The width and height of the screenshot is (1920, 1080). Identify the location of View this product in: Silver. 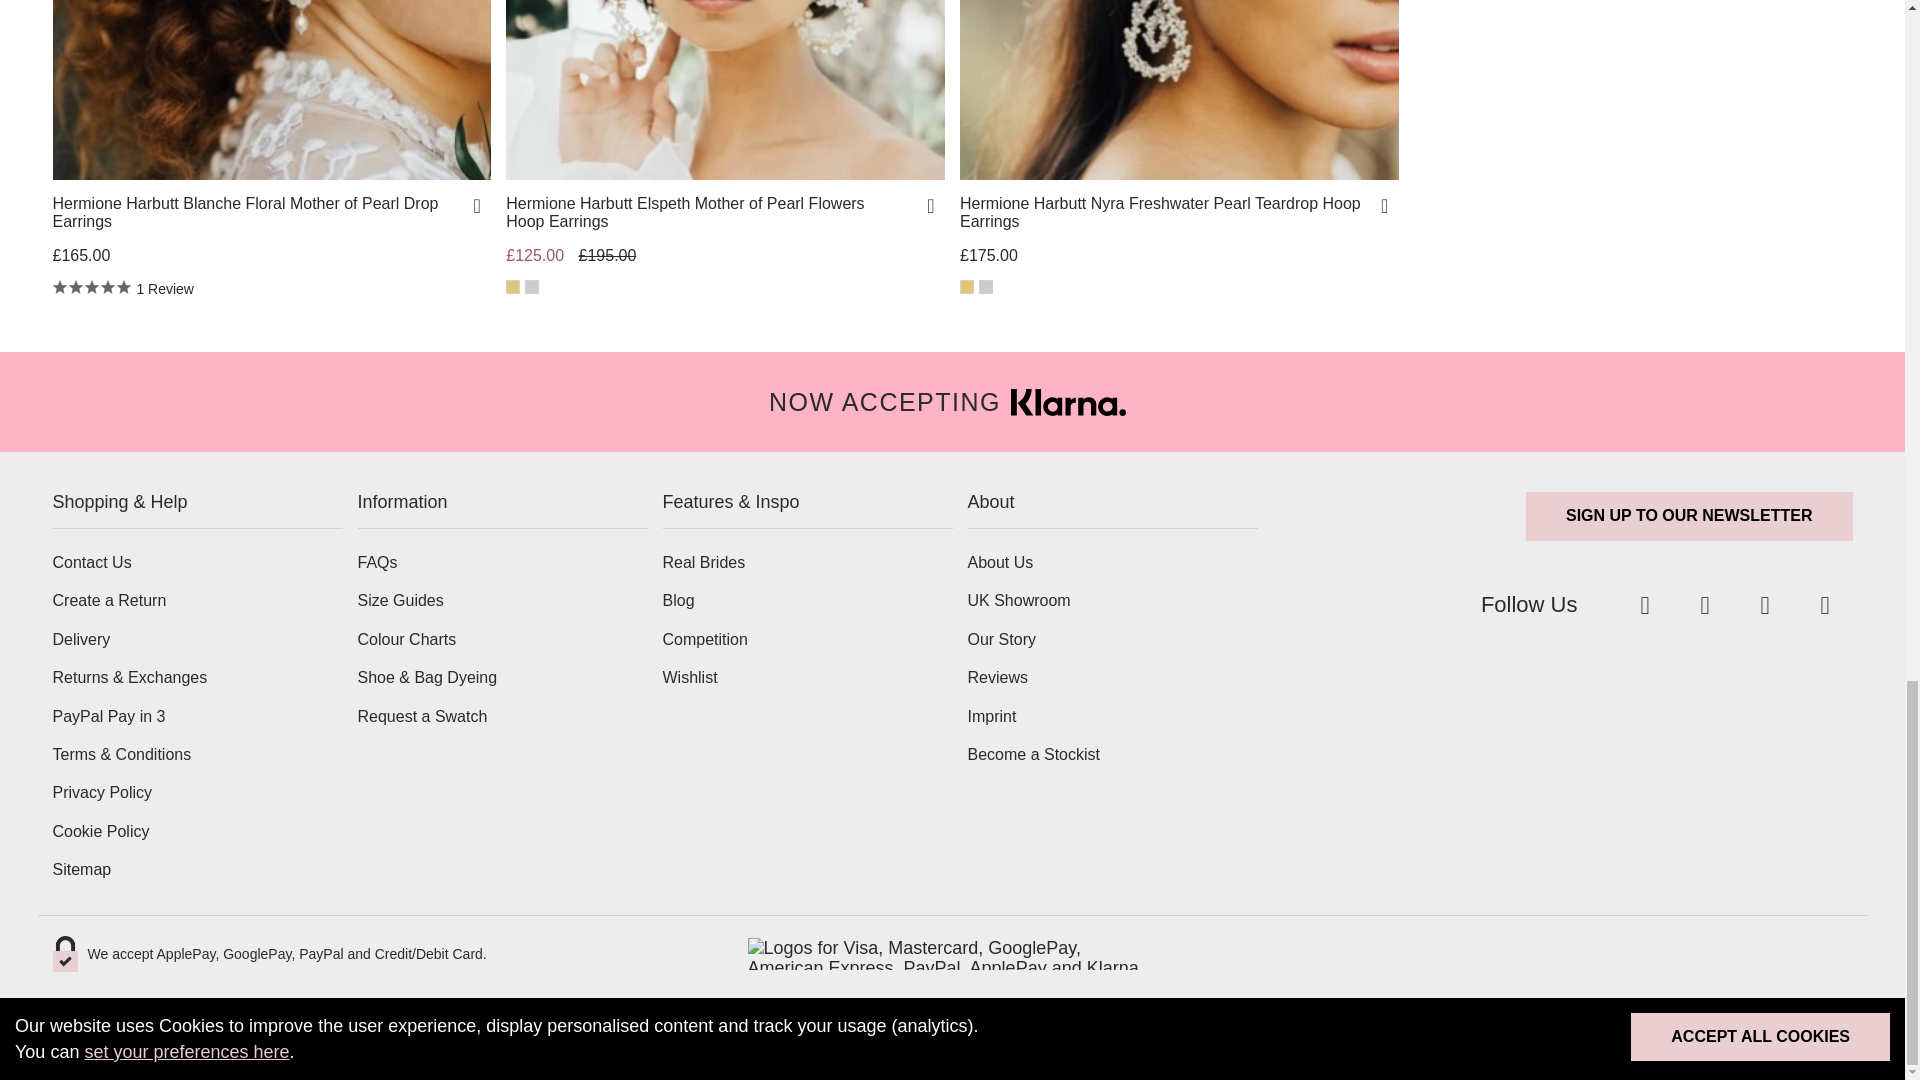
(986, 286).